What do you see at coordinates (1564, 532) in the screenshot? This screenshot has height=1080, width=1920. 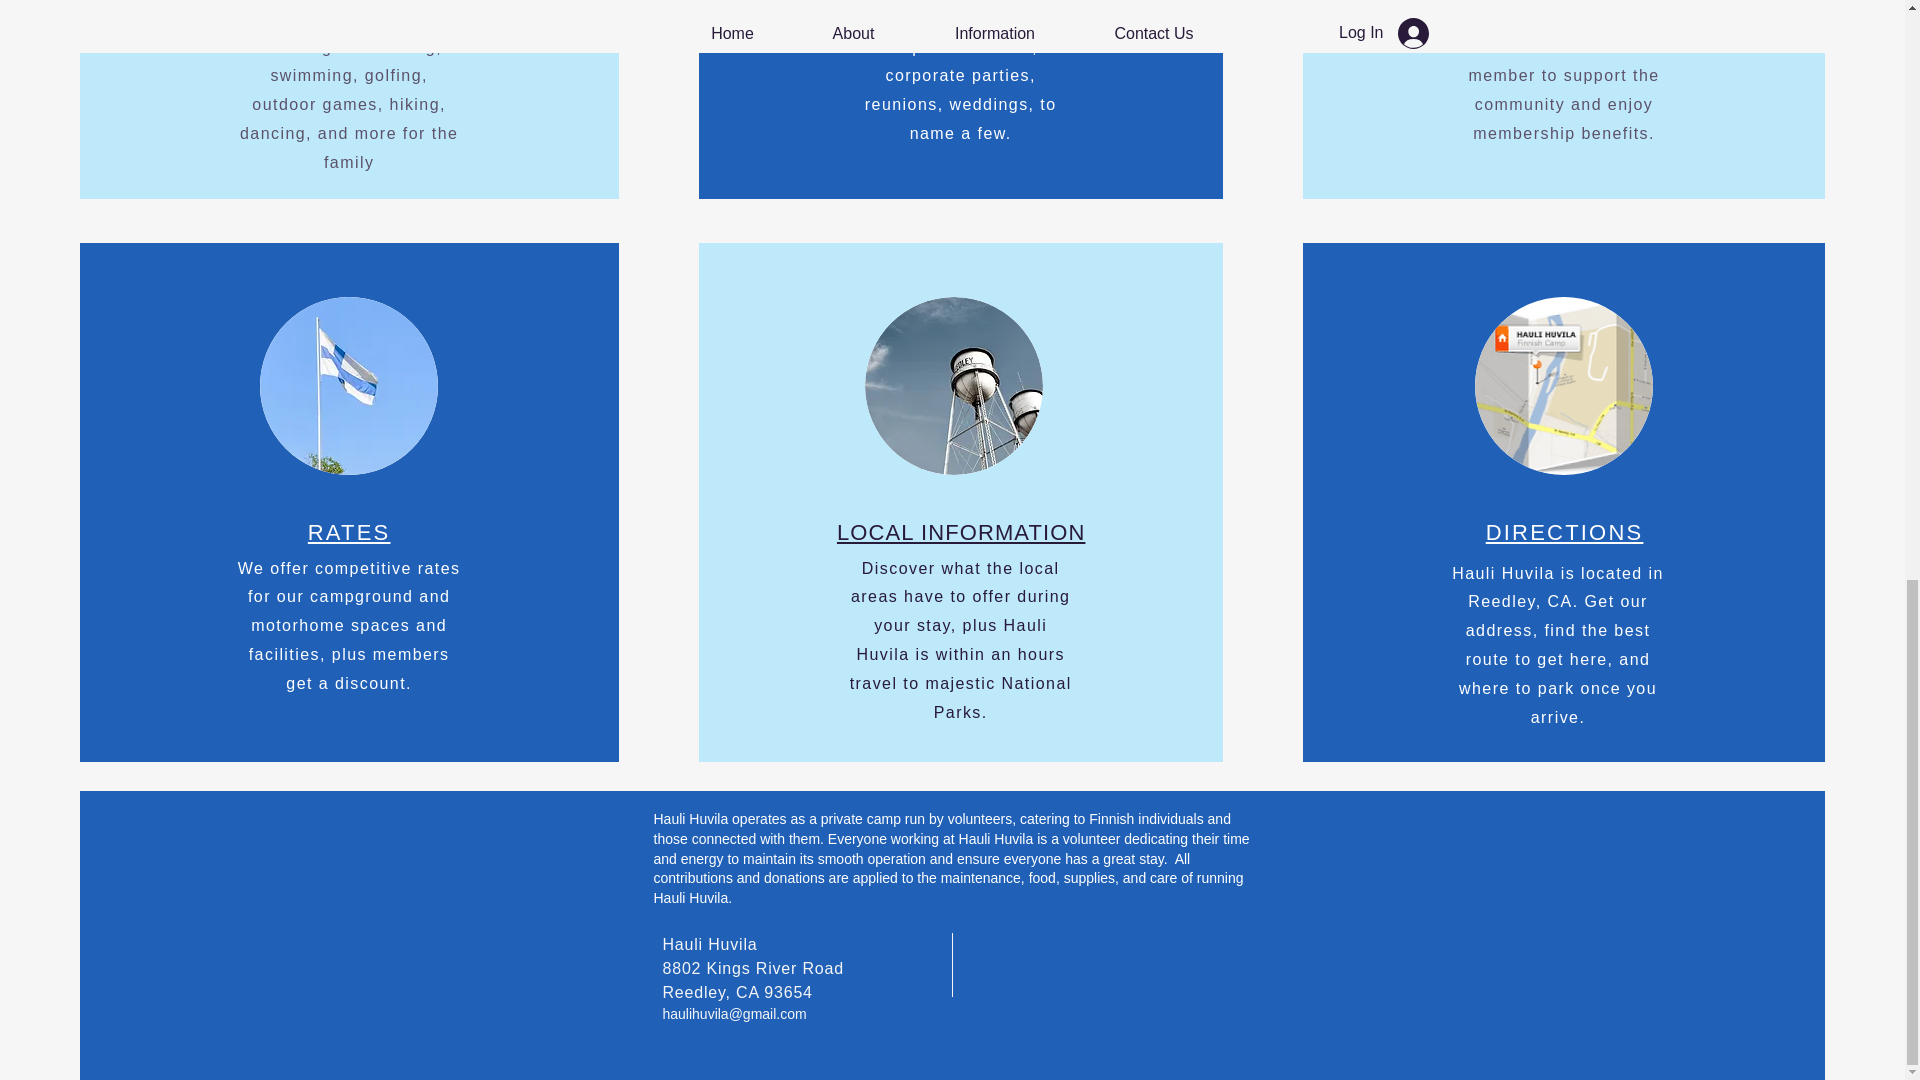 I see `DIRECTIONS` at bounding box center [1564, 532].